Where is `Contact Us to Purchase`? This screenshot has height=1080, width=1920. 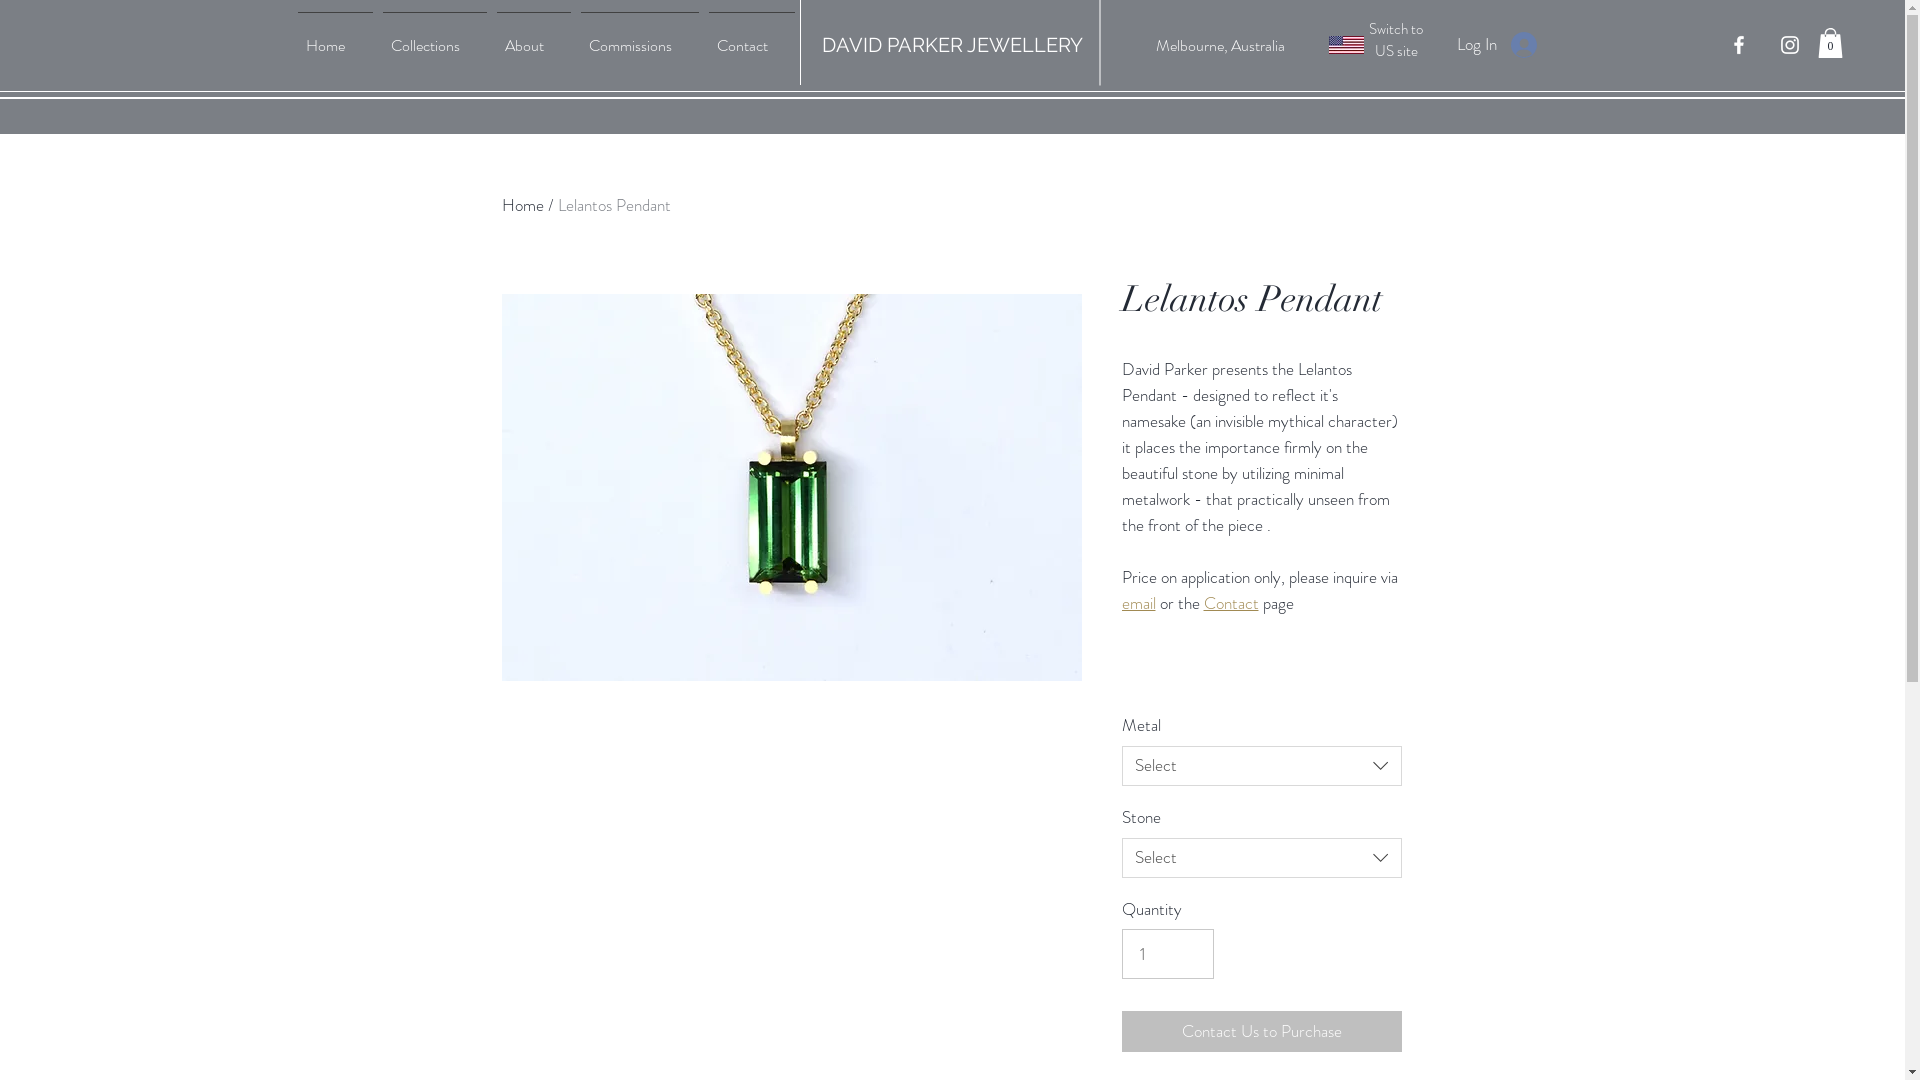
Contact Us to Purchase is located at coordinates (1262, 1032).